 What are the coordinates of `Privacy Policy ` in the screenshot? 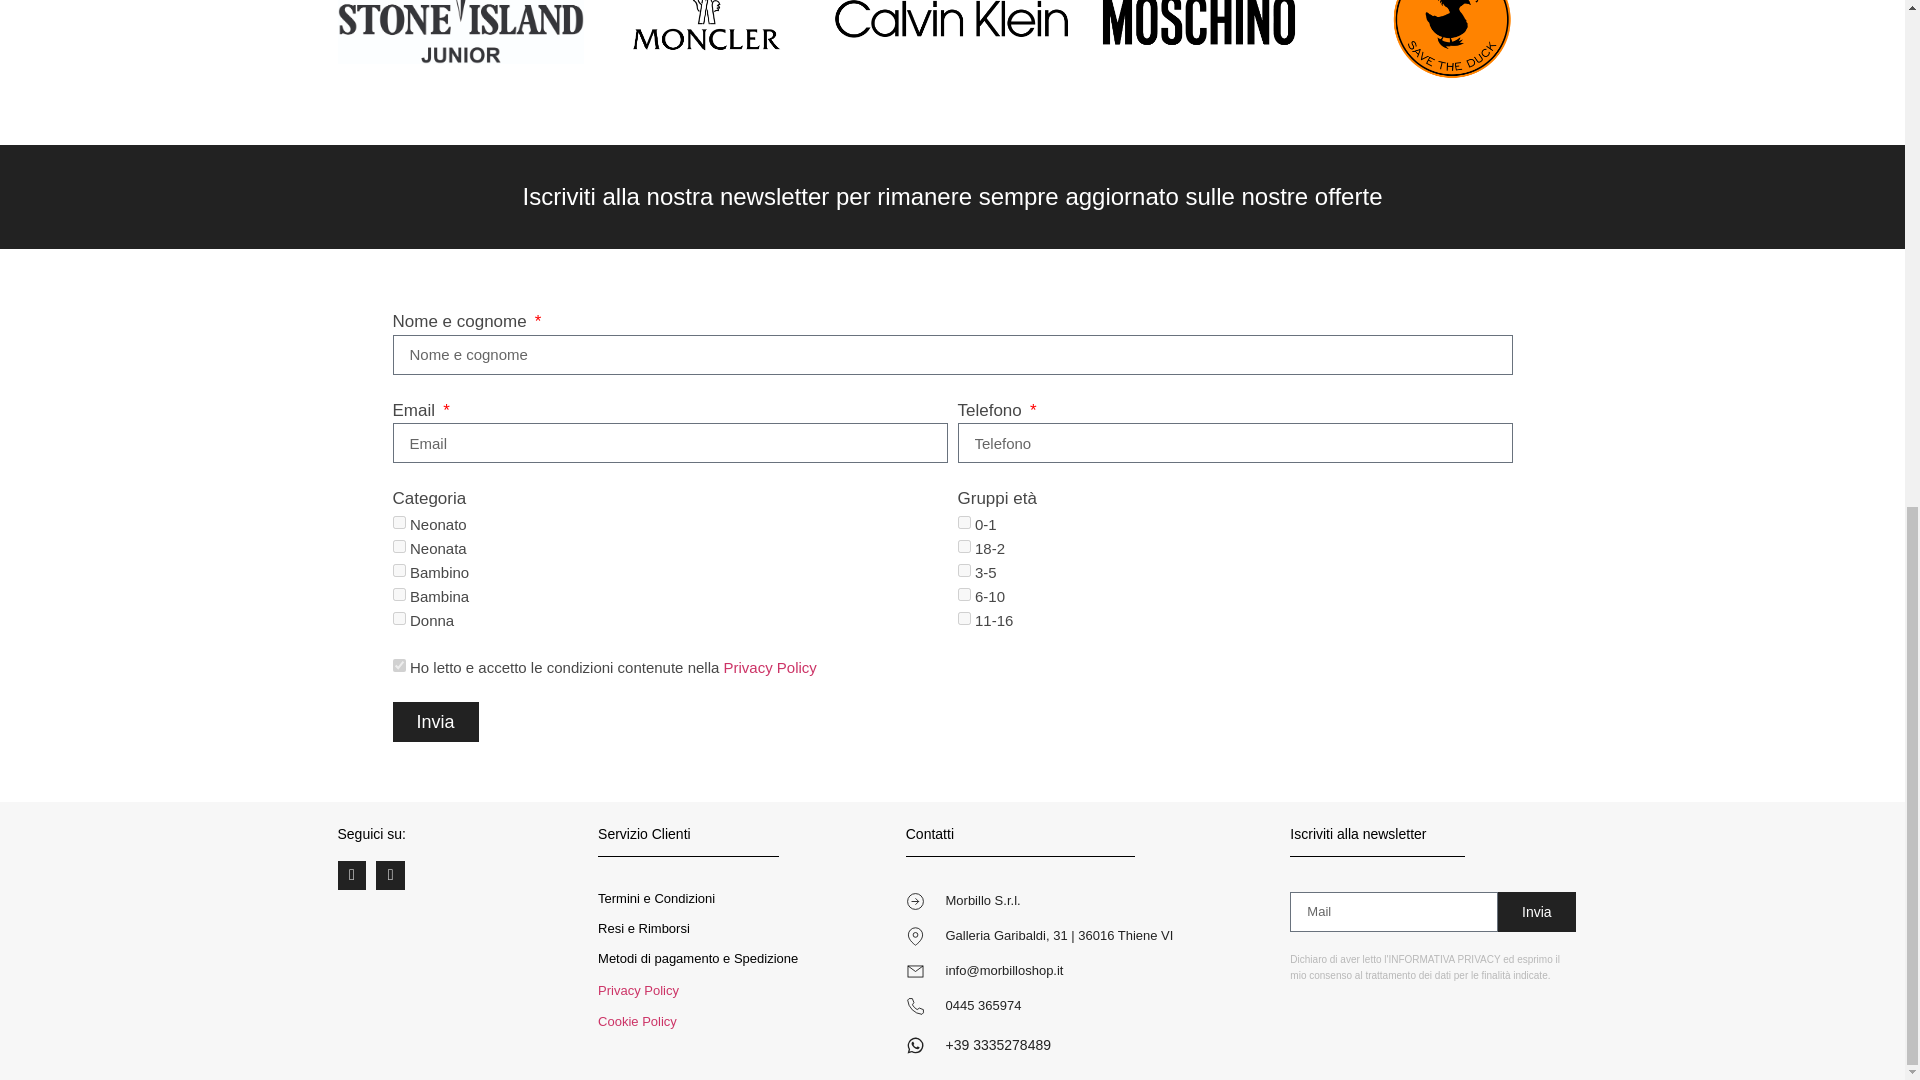 It's located at (770, 667).